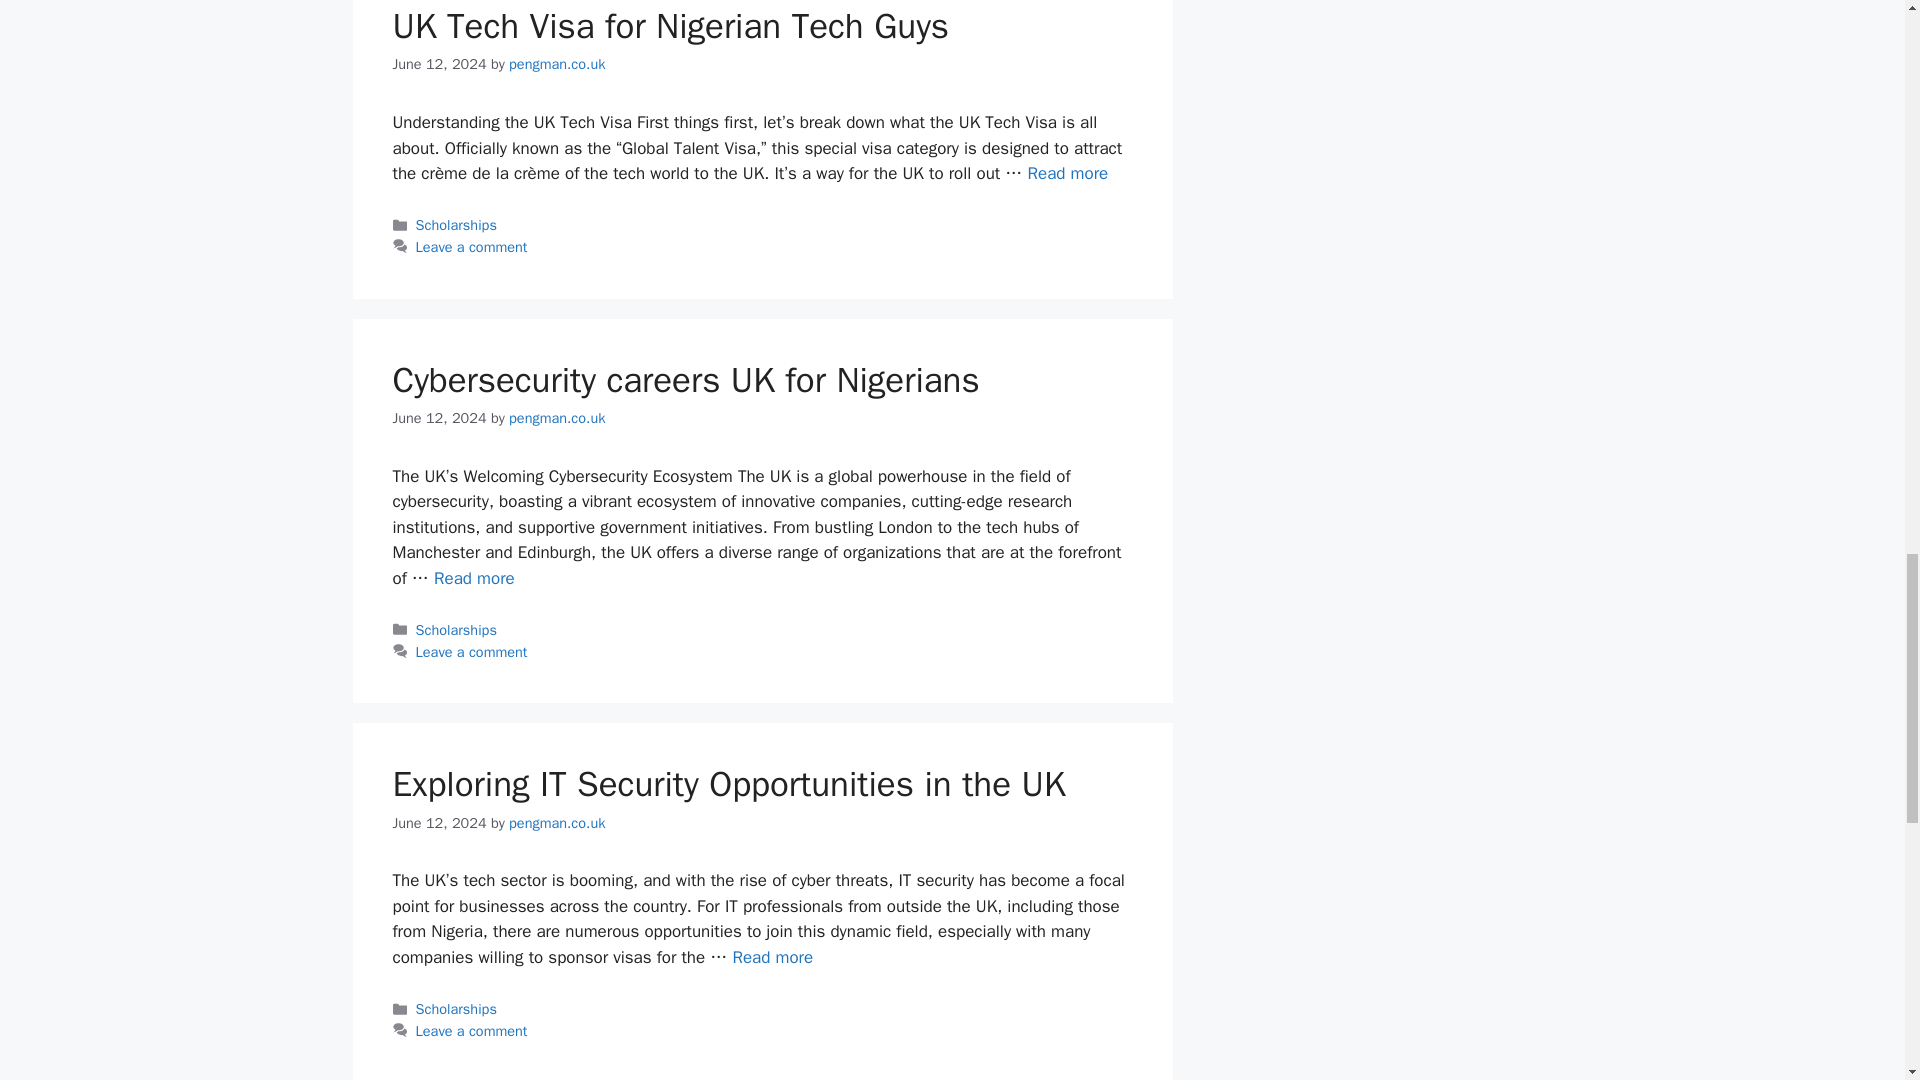 This screenshot has width=1920, height=1080. Describe the element at coordinates (556, 64) in the screenshot. I see `pengman.co.uk` at that location.